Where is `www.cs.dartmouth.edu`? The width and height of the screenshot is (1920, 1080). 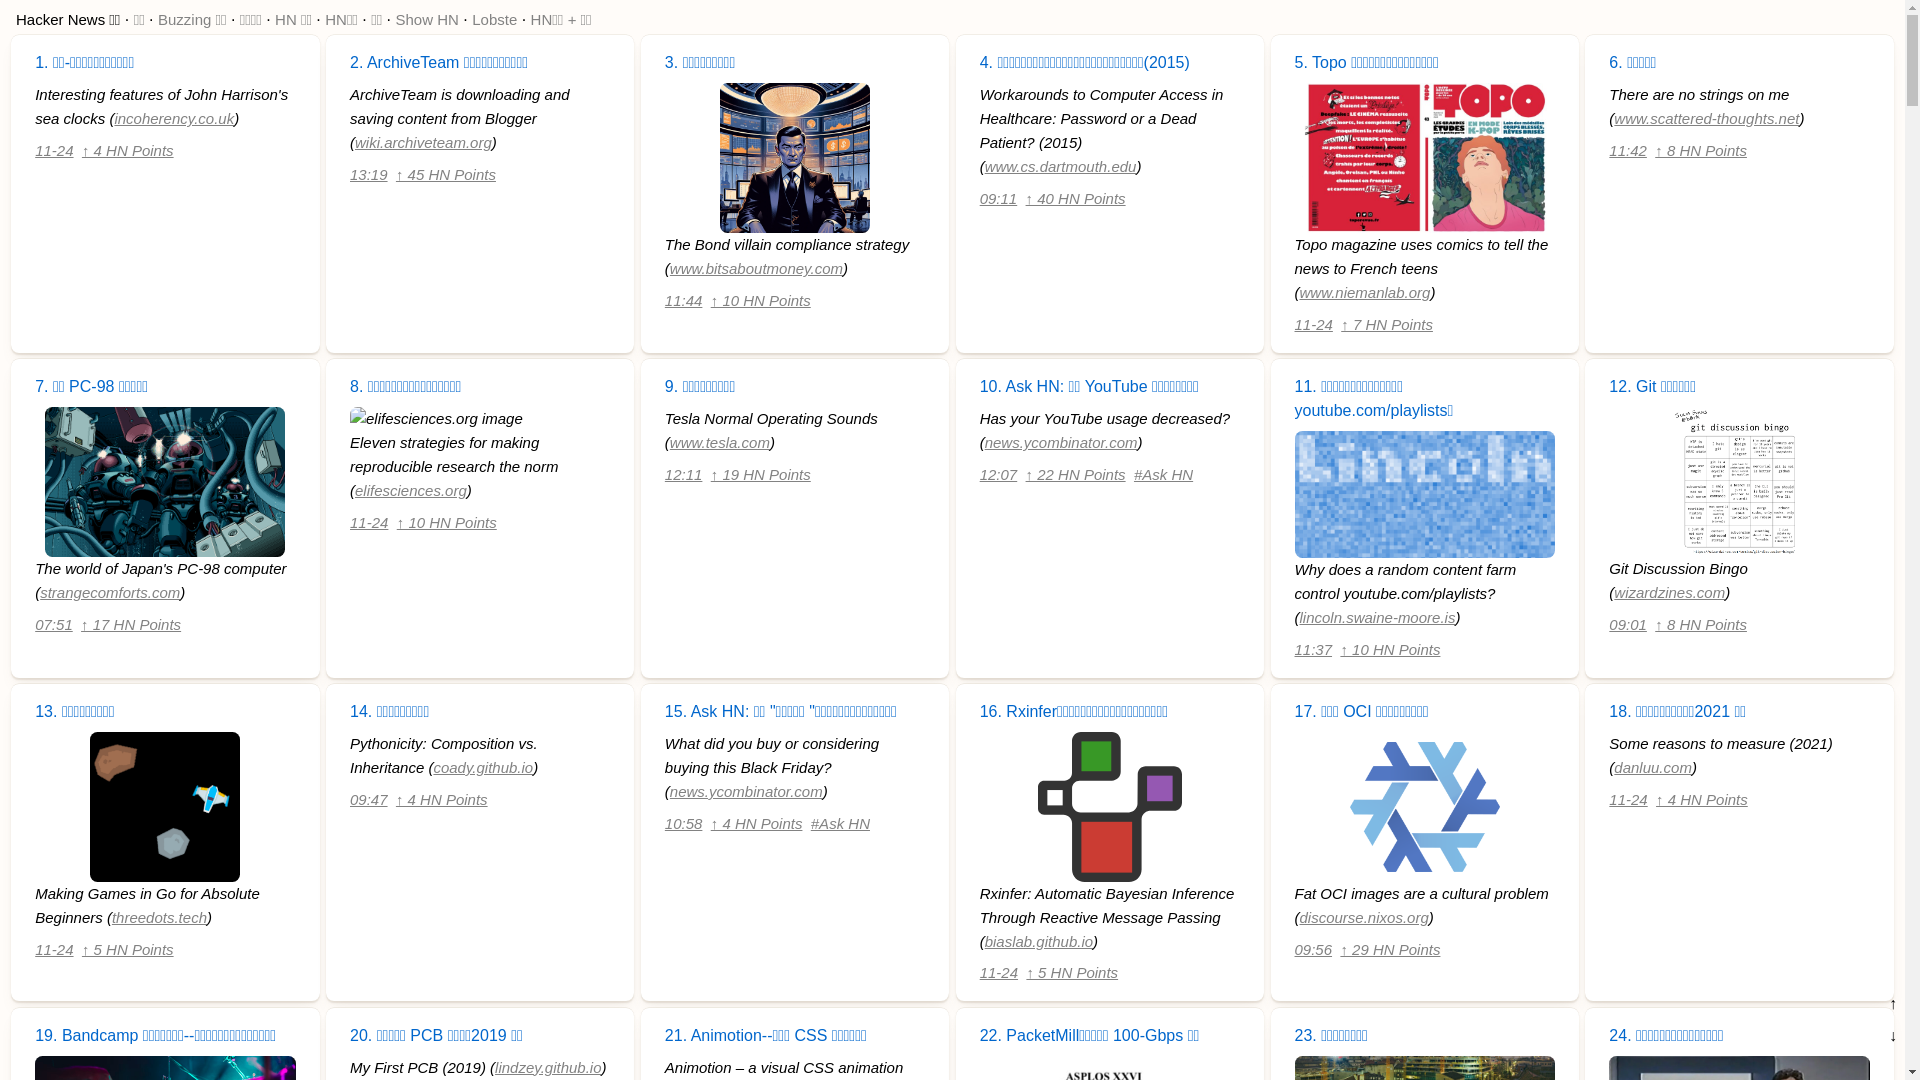
www.cs.dartmouth.edu is located at coordinates (1061, 166).